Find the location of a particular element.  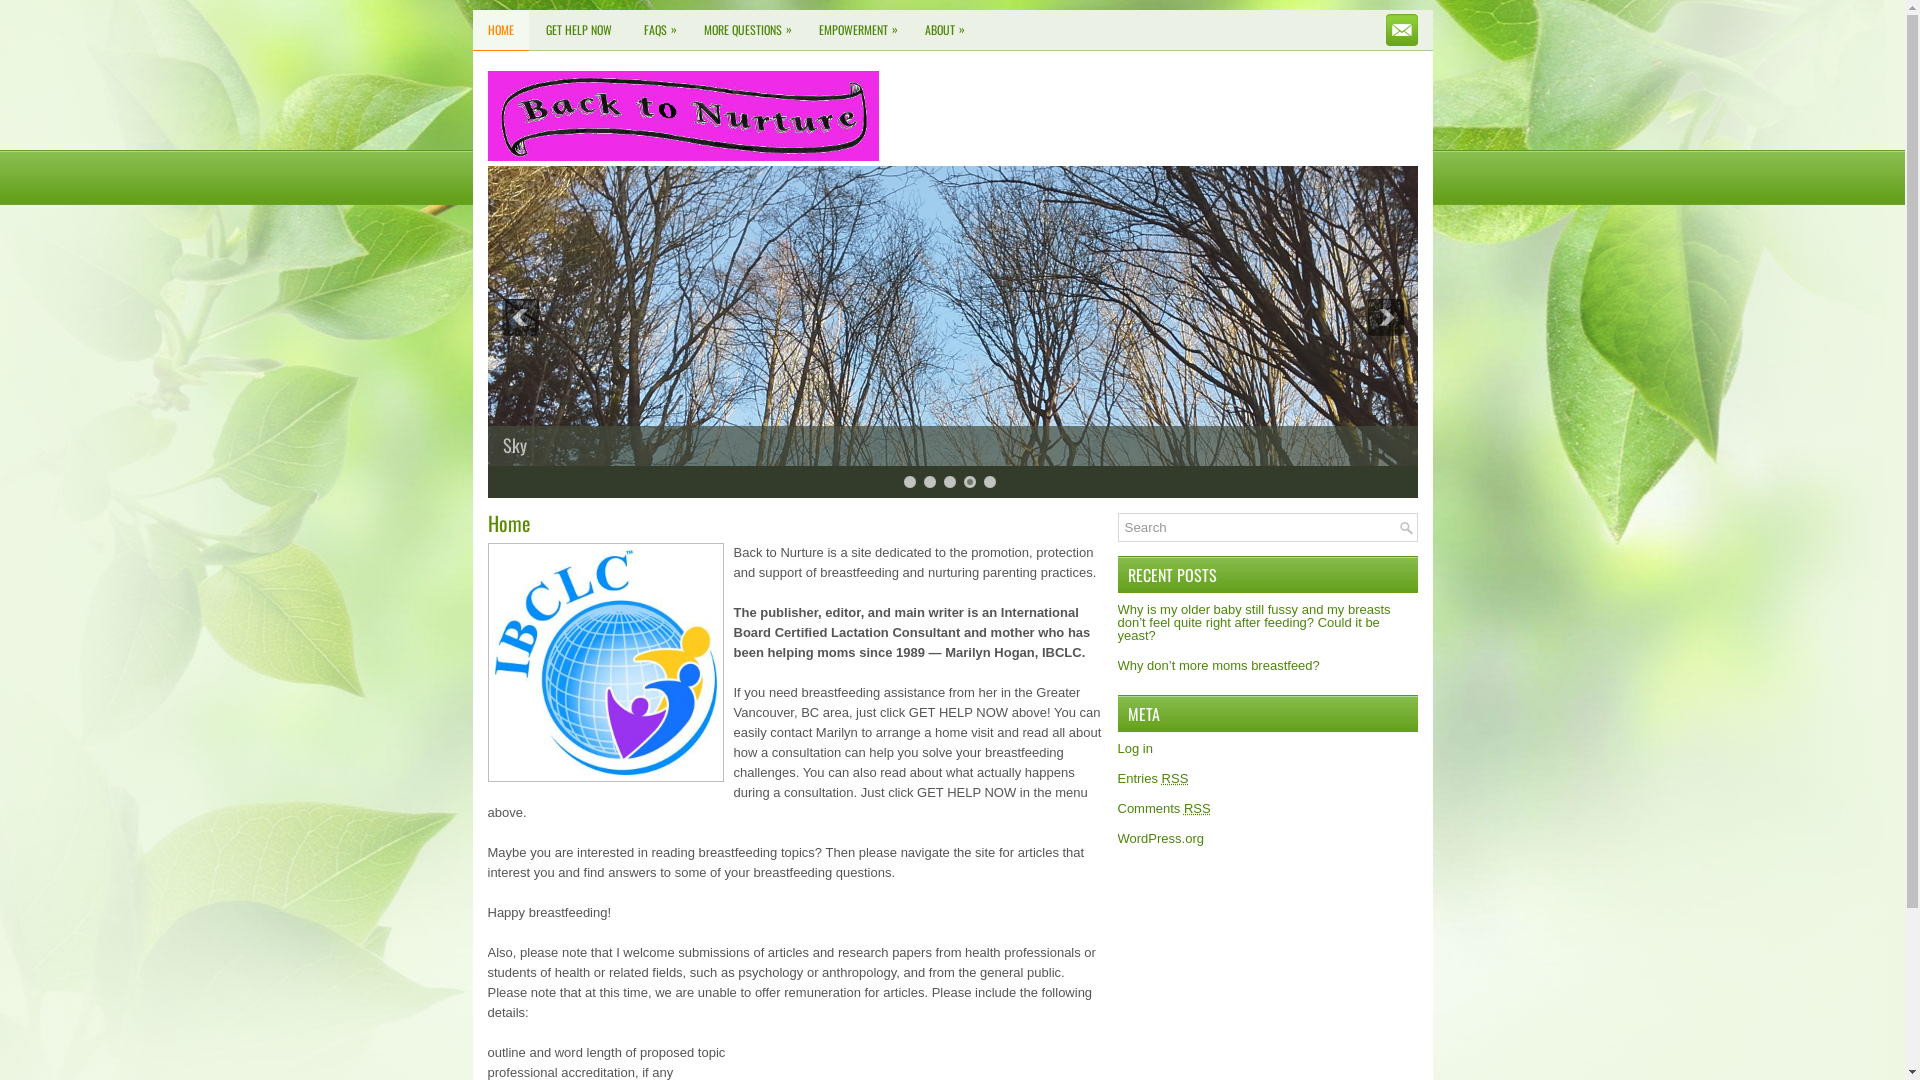

Comments RSS is located at coordinates (1164, 808).